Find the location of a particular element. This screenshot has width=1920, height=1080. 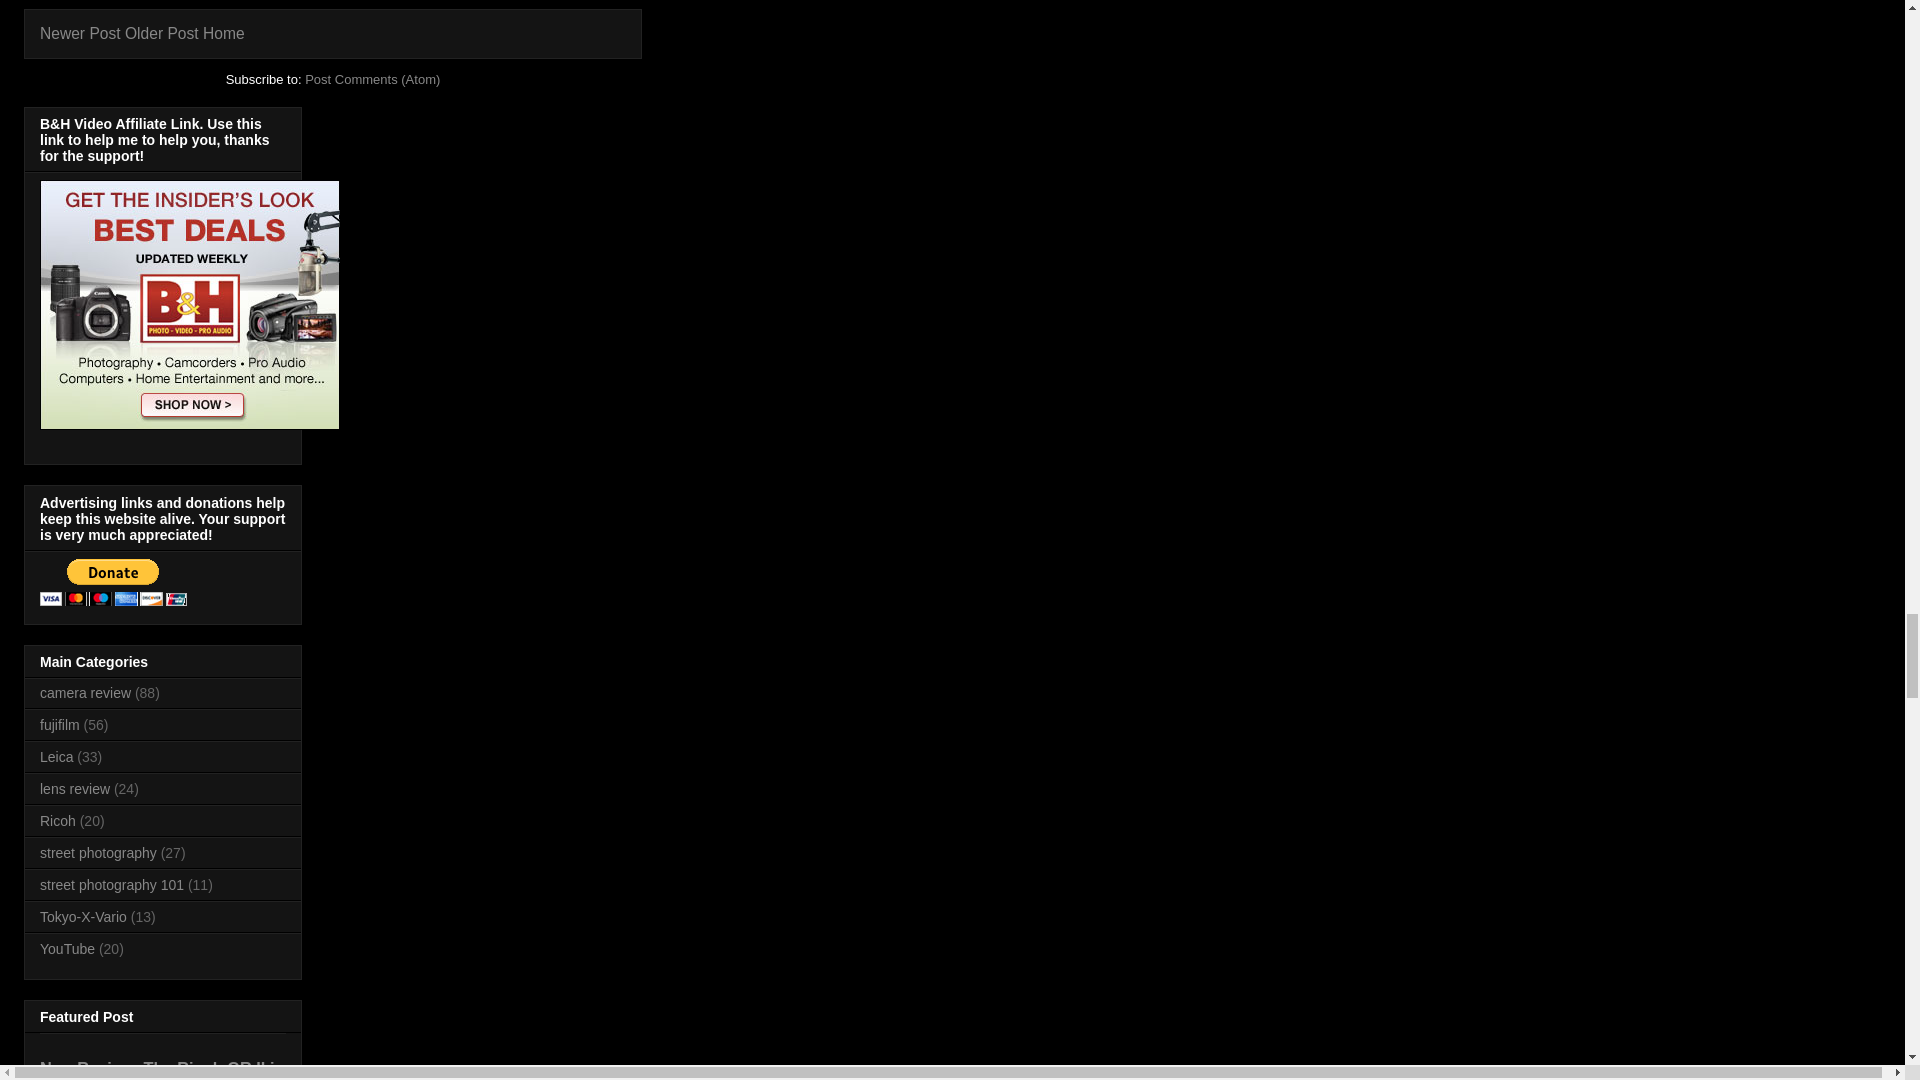

Leica is located at coordinates (56, 756).